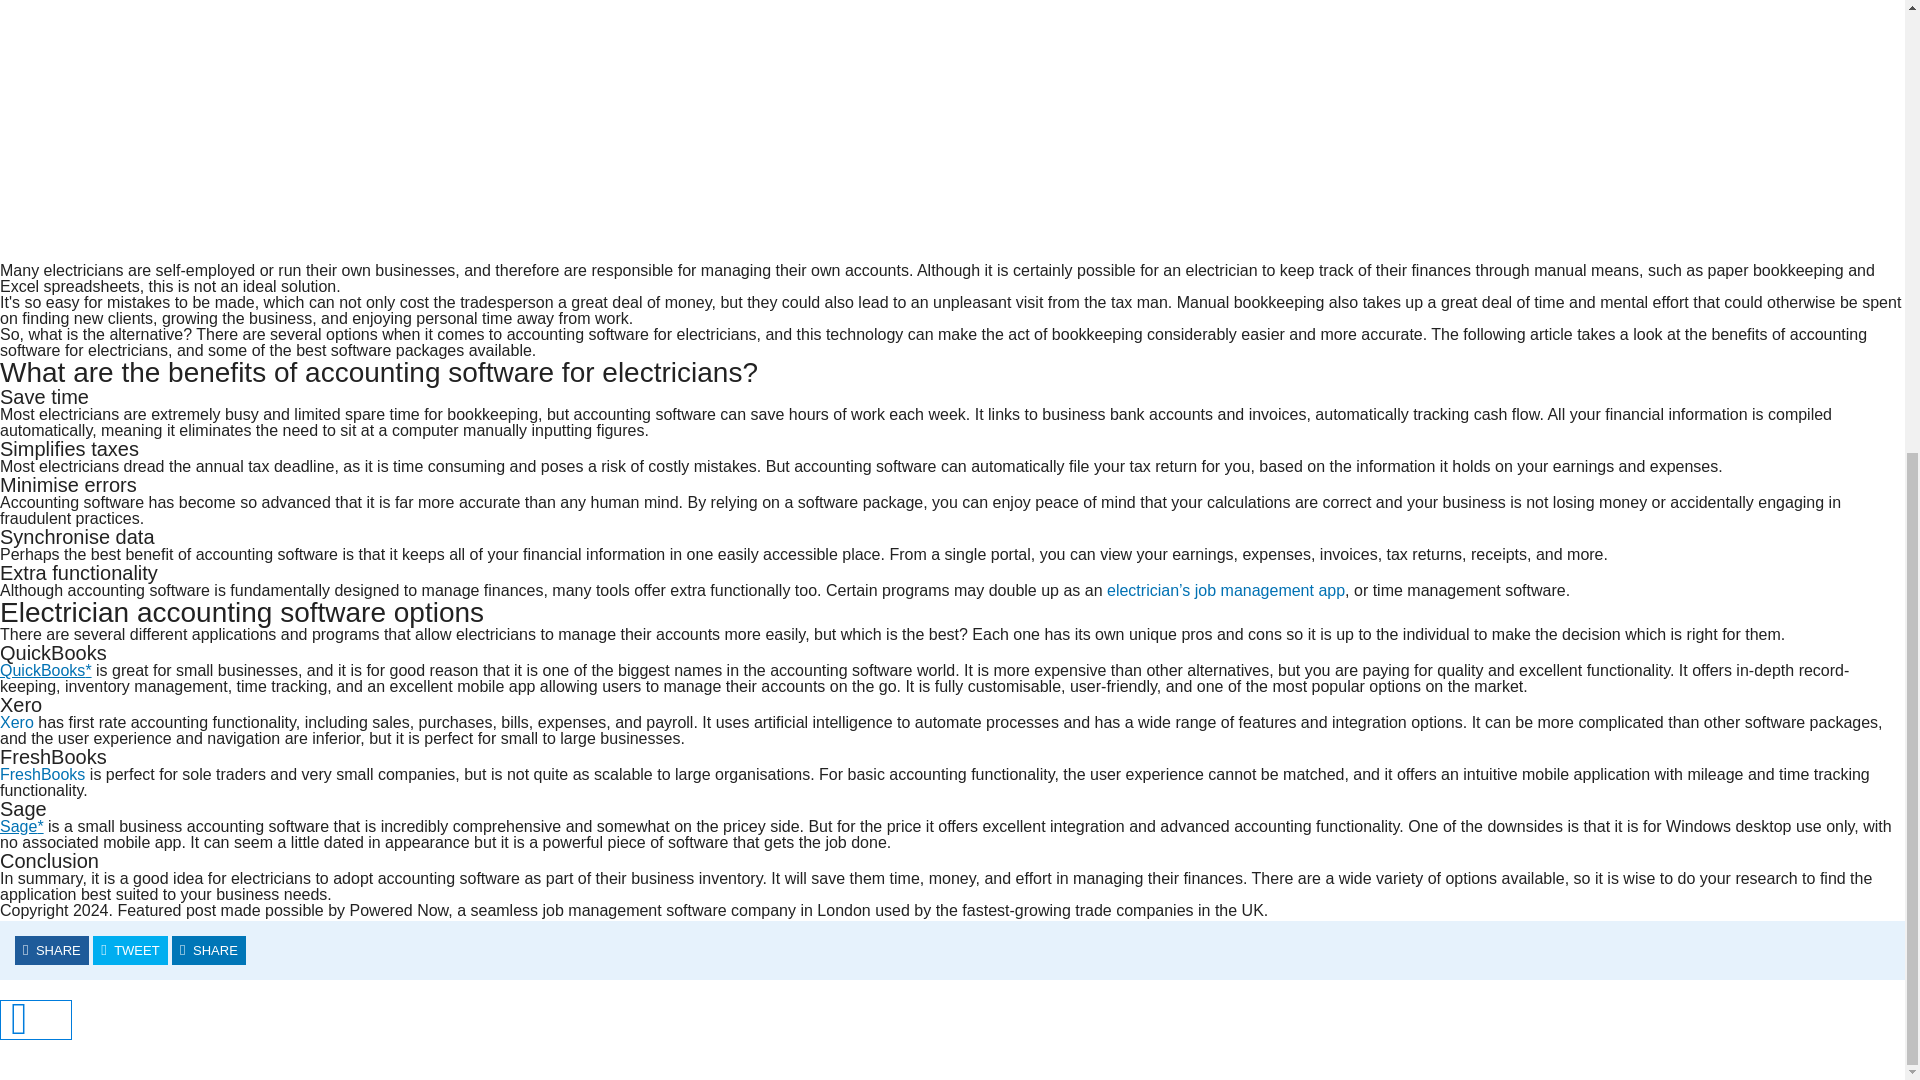 The width and height of the screenshot is (1920, 1080). What do you see at coordinates (42, 774) in the screenshot?
I see `FreshBooks` at bounding box center [42, 774].